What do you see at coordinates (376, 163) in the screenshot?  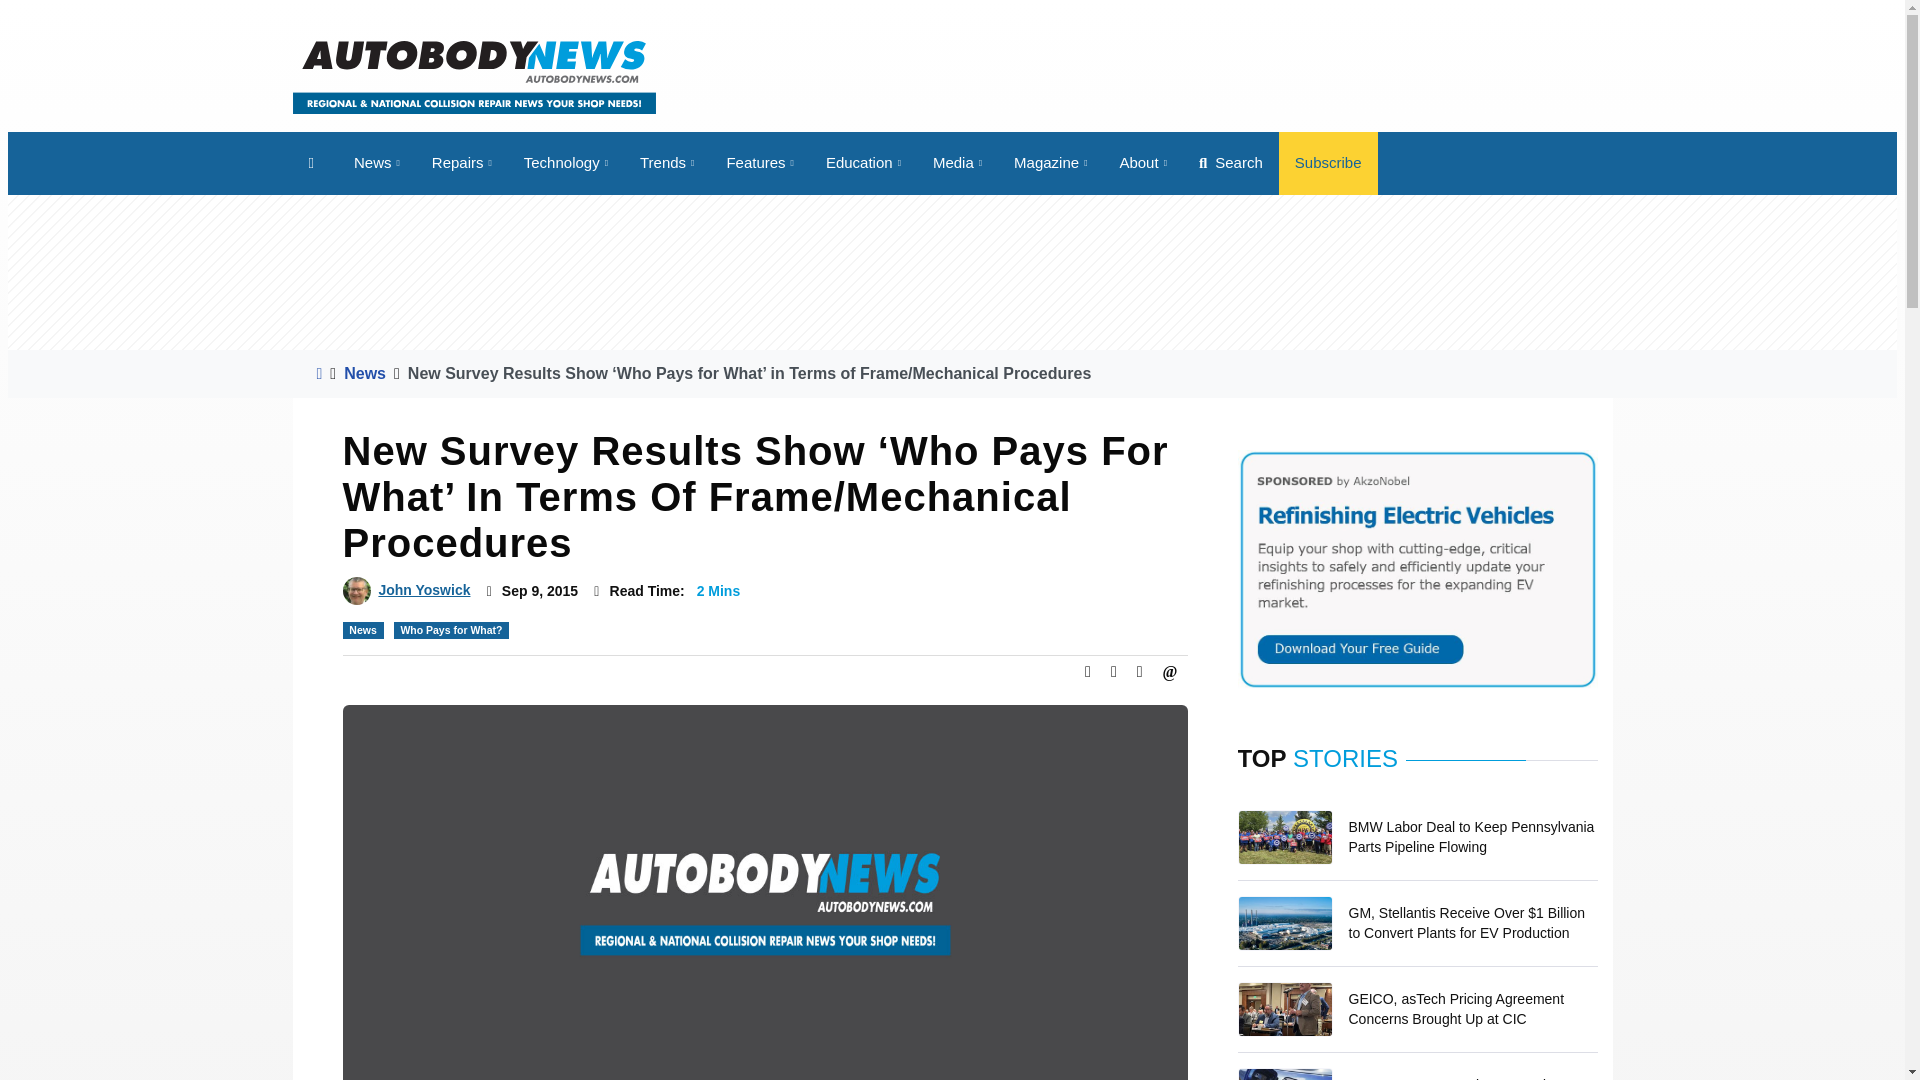 I see `News` at bounding box center [376, 163].